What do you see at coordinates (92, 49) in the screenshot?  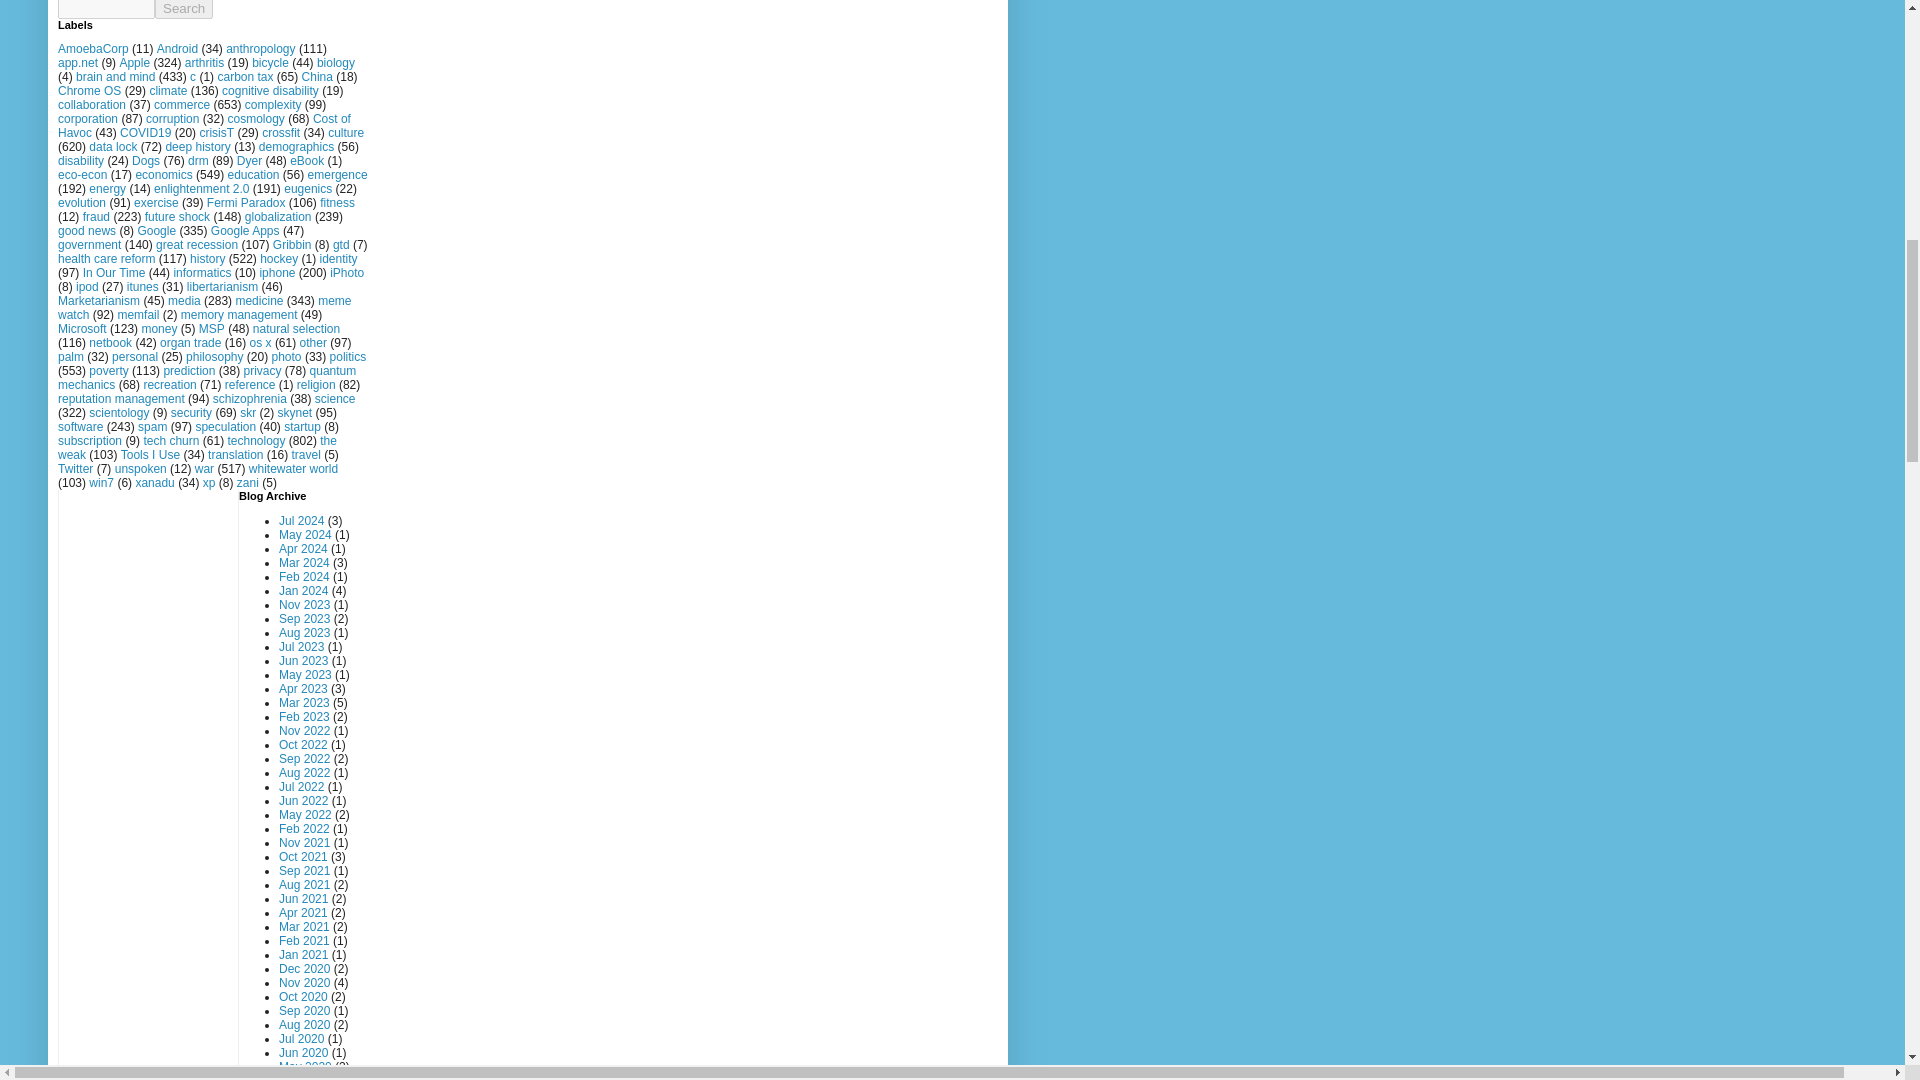 I see `AmoebaCorp` at bounding box center [92, 49].